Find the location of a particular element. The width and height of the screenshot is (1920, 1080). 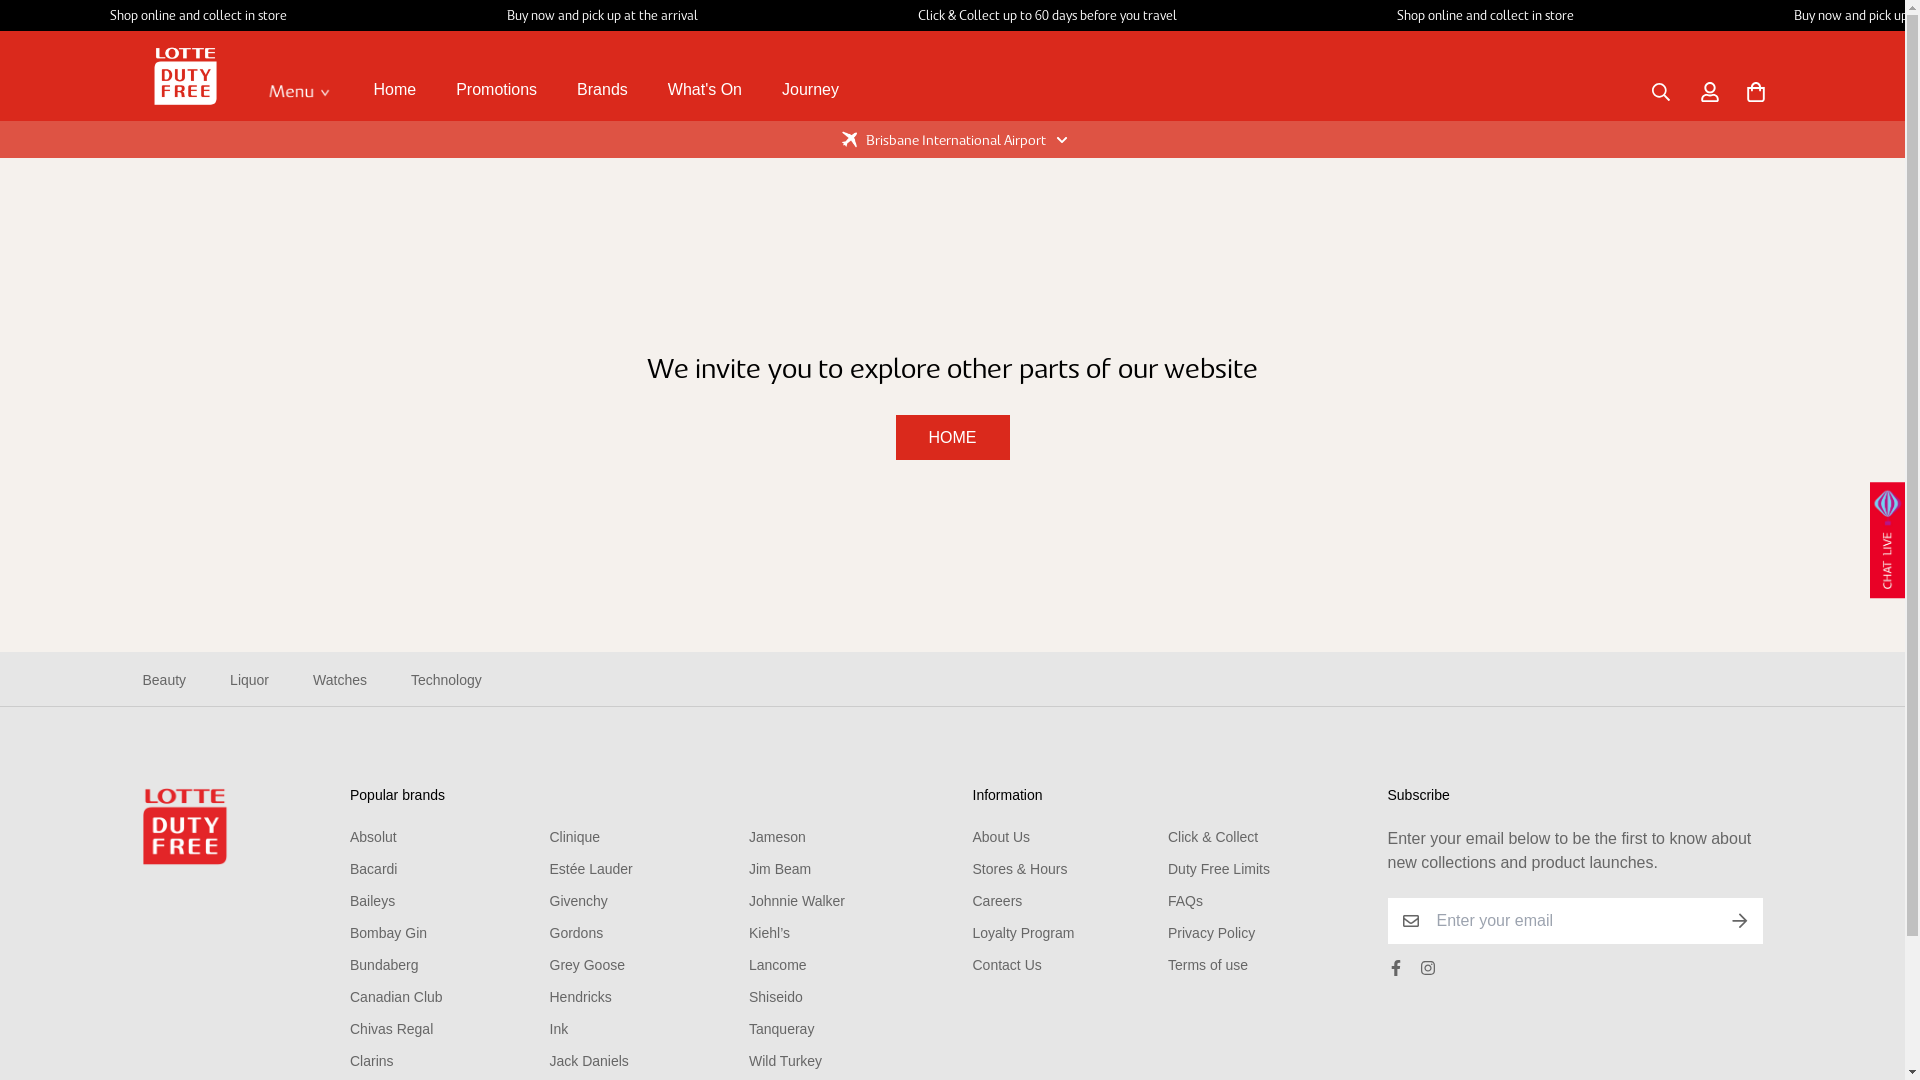

Watches is located at coordinates (340, 680).